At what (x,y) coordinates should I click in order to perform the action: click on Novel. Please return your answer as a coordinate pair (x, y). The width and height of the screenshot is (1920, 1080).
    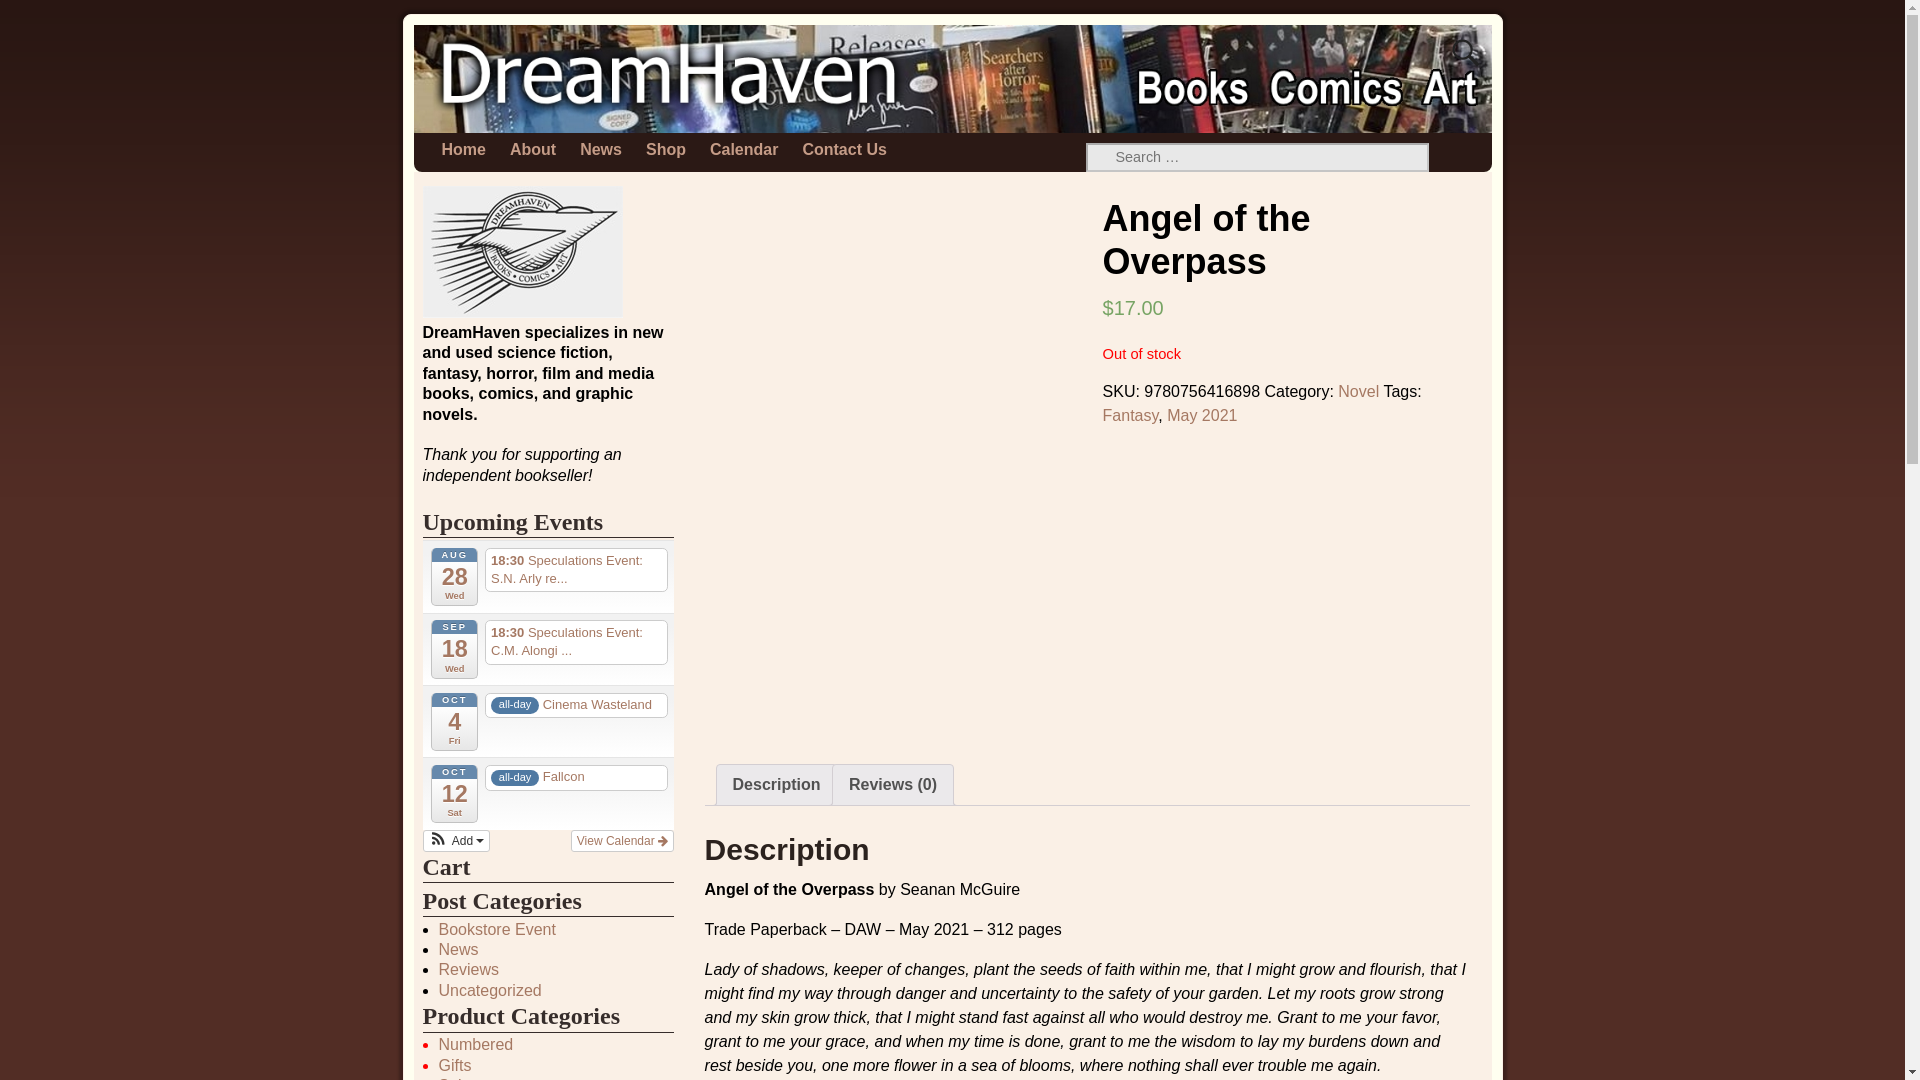
    Looking at the image, I should click on (1358, 391).